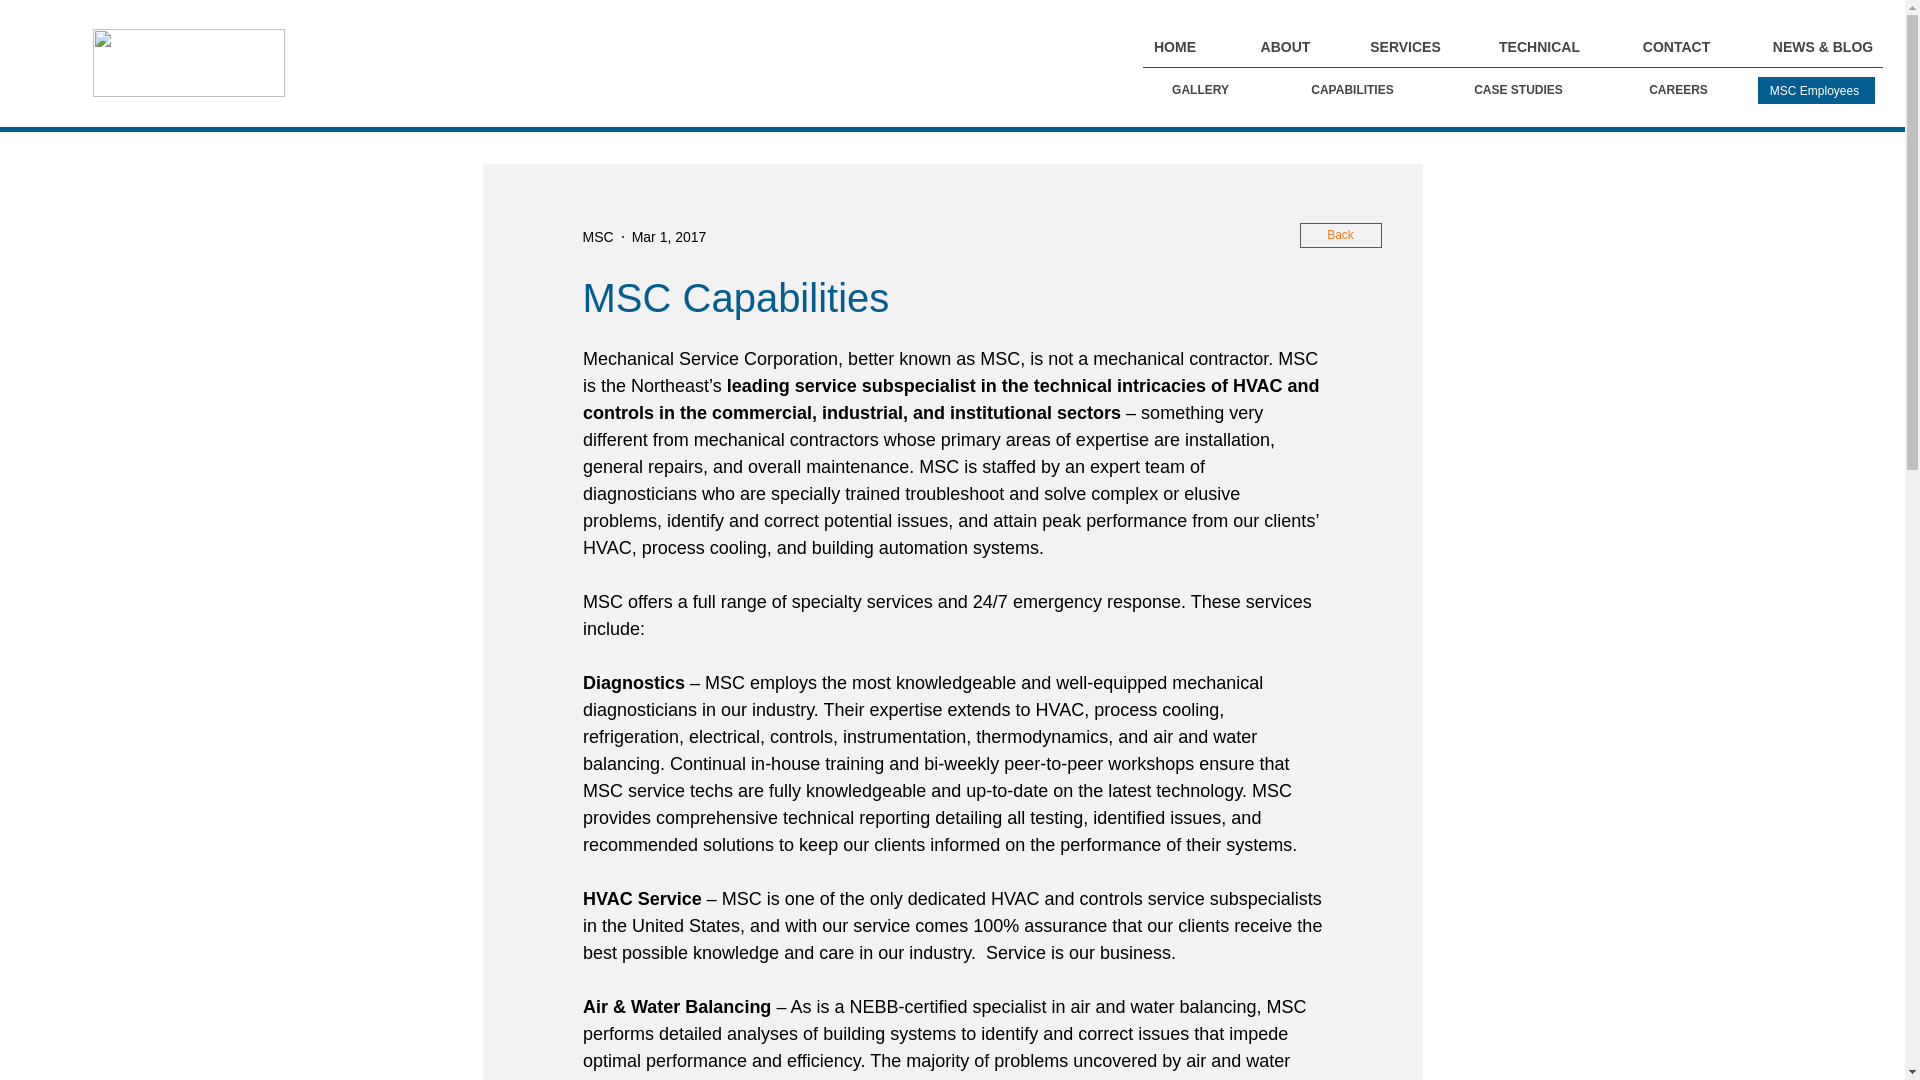 This screenshot has width=1920, height=1080. Describe the element at coordinates (668, 236) in the screenshot. I see `Mar 1, 2017` at that location.